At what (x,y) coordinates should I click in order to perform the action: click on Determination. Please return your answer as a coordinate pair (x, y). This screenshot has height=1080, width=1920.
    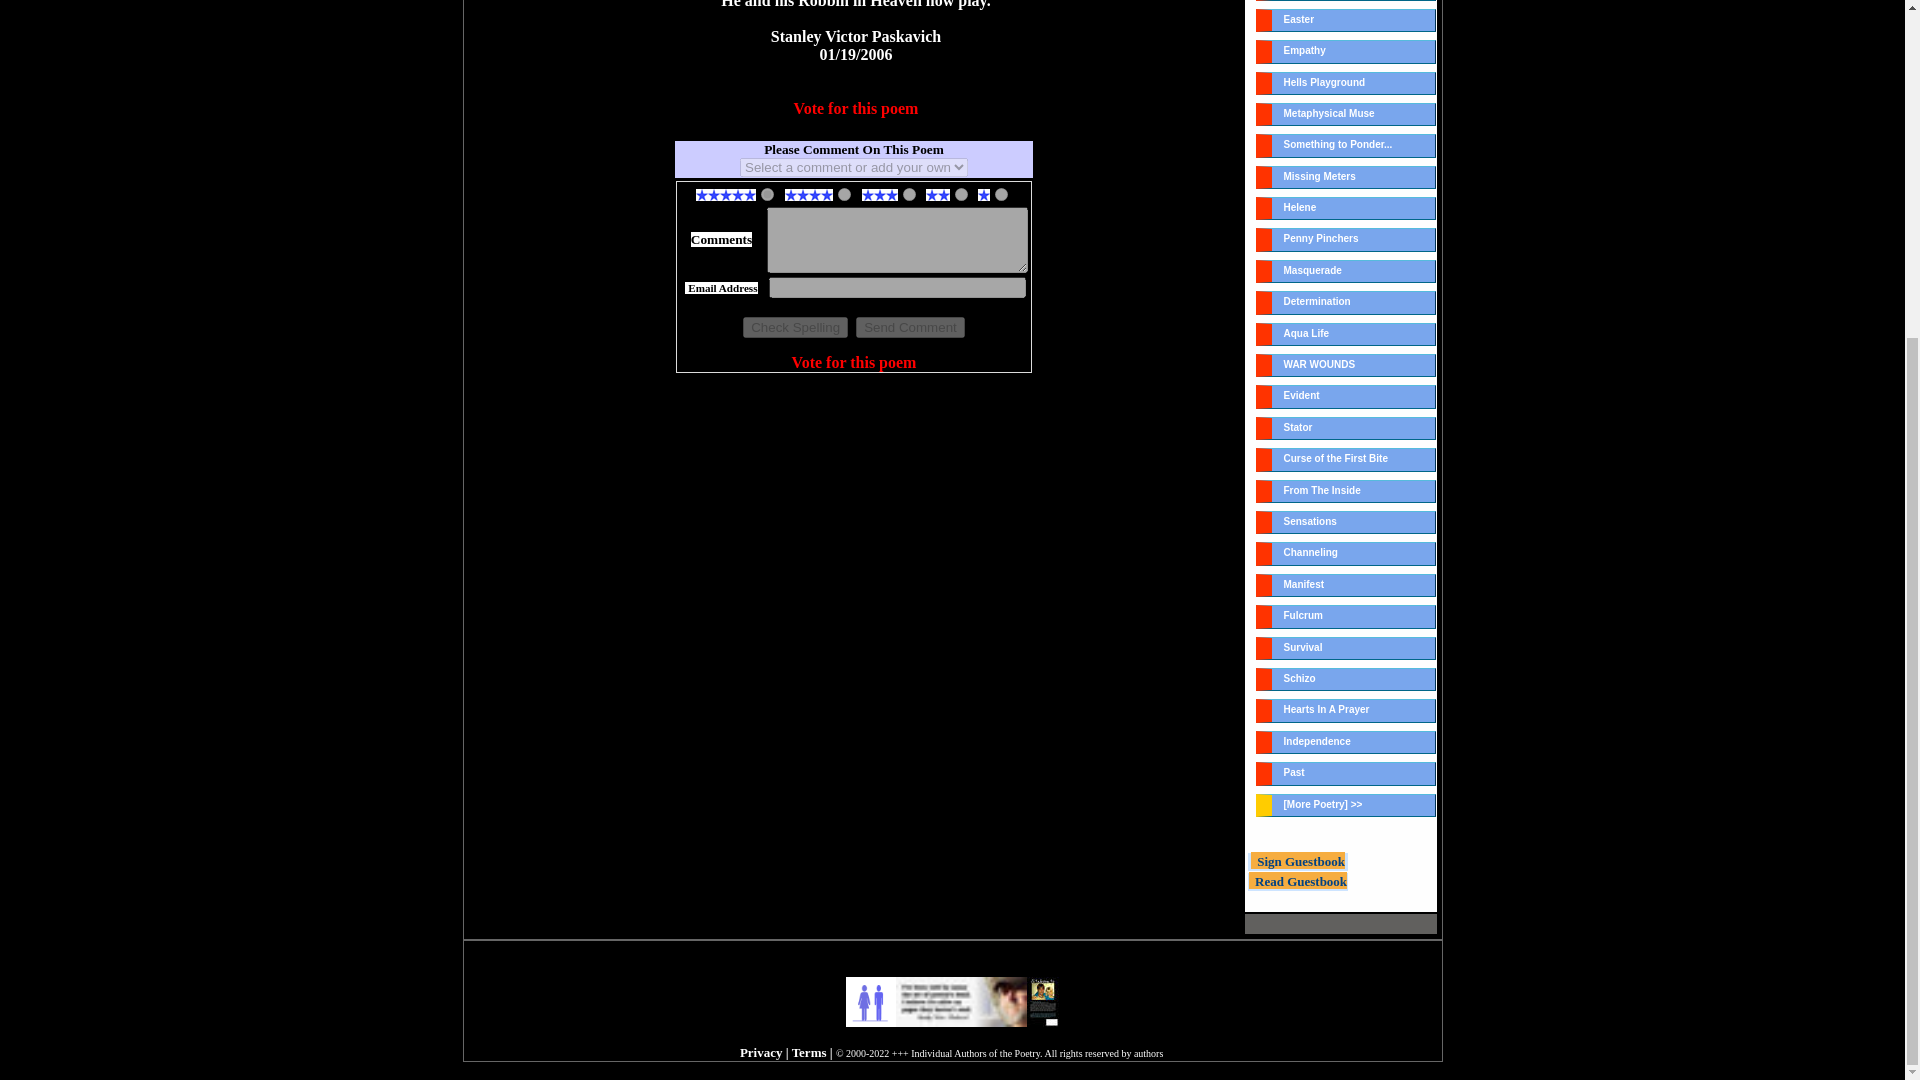
    Looking at the image, I should click on (1346, 302).